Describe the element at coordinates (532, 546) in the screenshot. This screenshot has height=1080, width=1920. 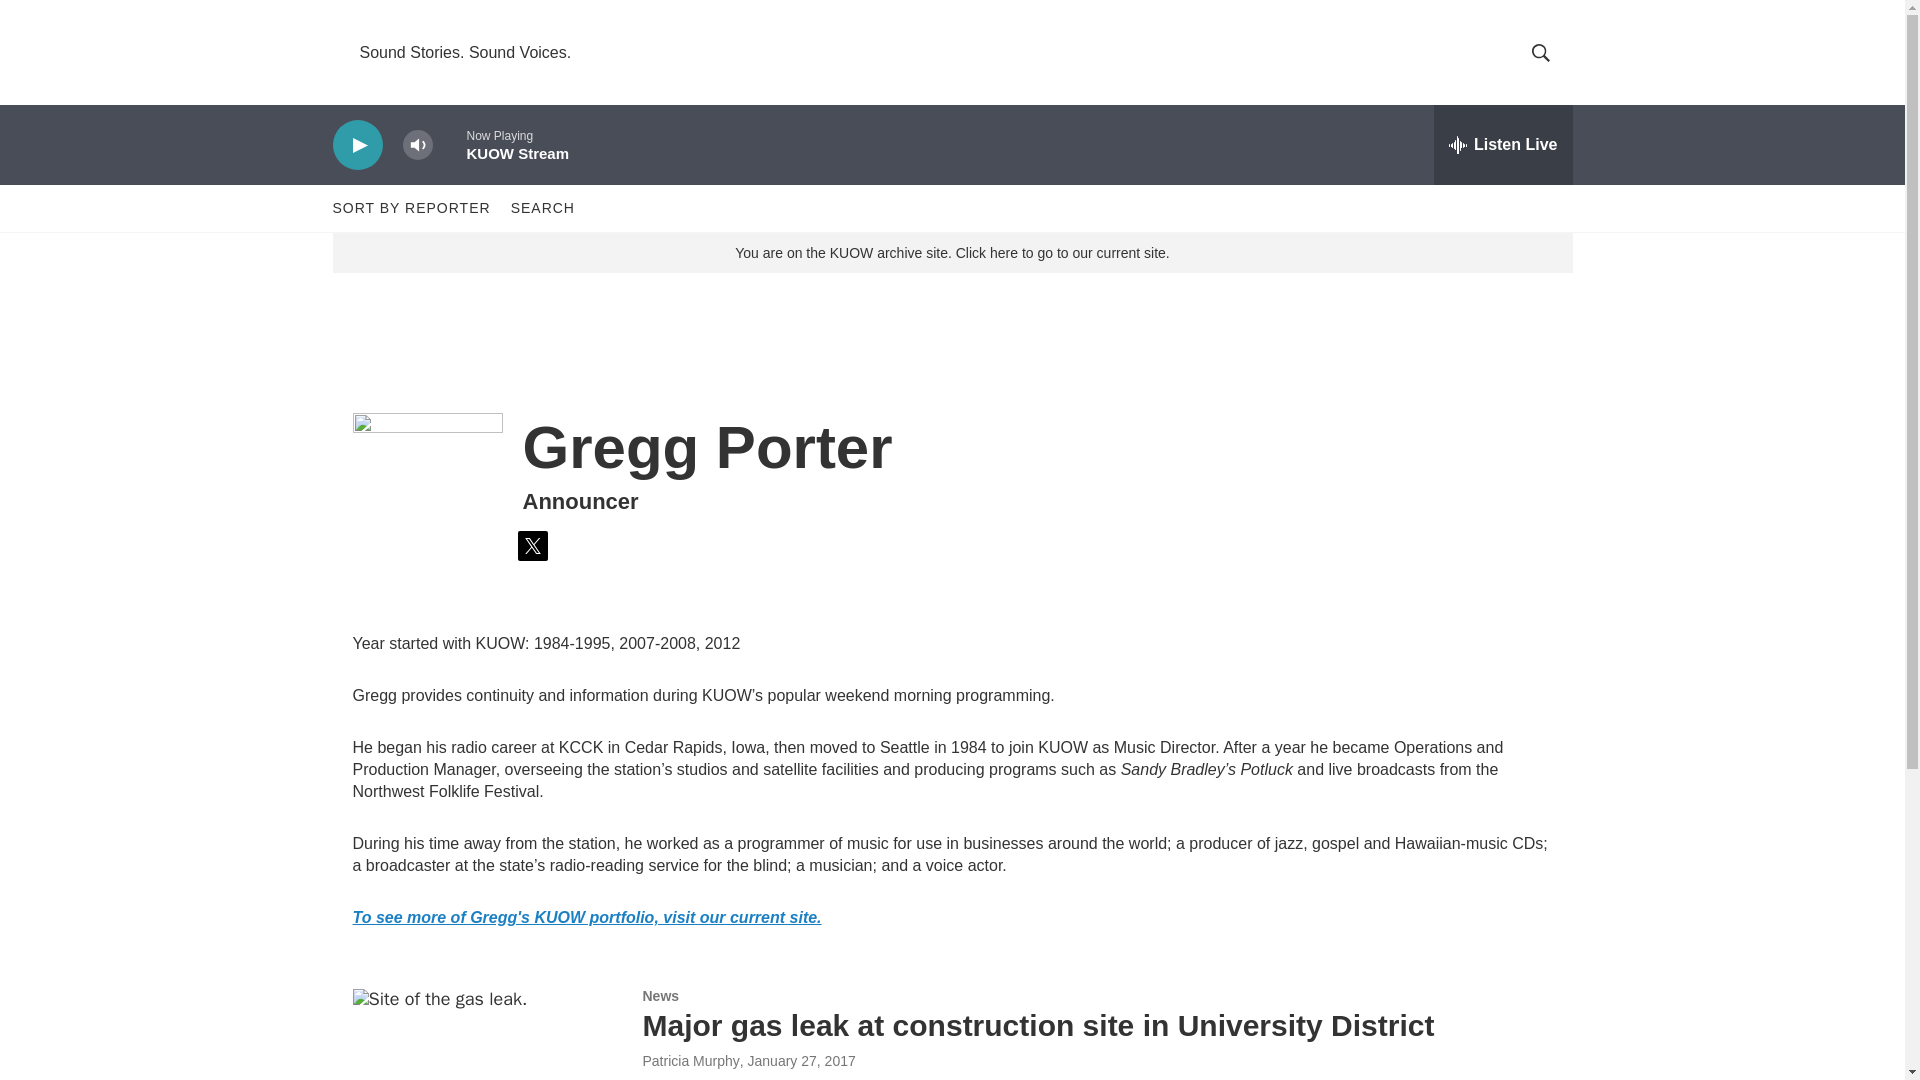
I see `twitter` at that location.